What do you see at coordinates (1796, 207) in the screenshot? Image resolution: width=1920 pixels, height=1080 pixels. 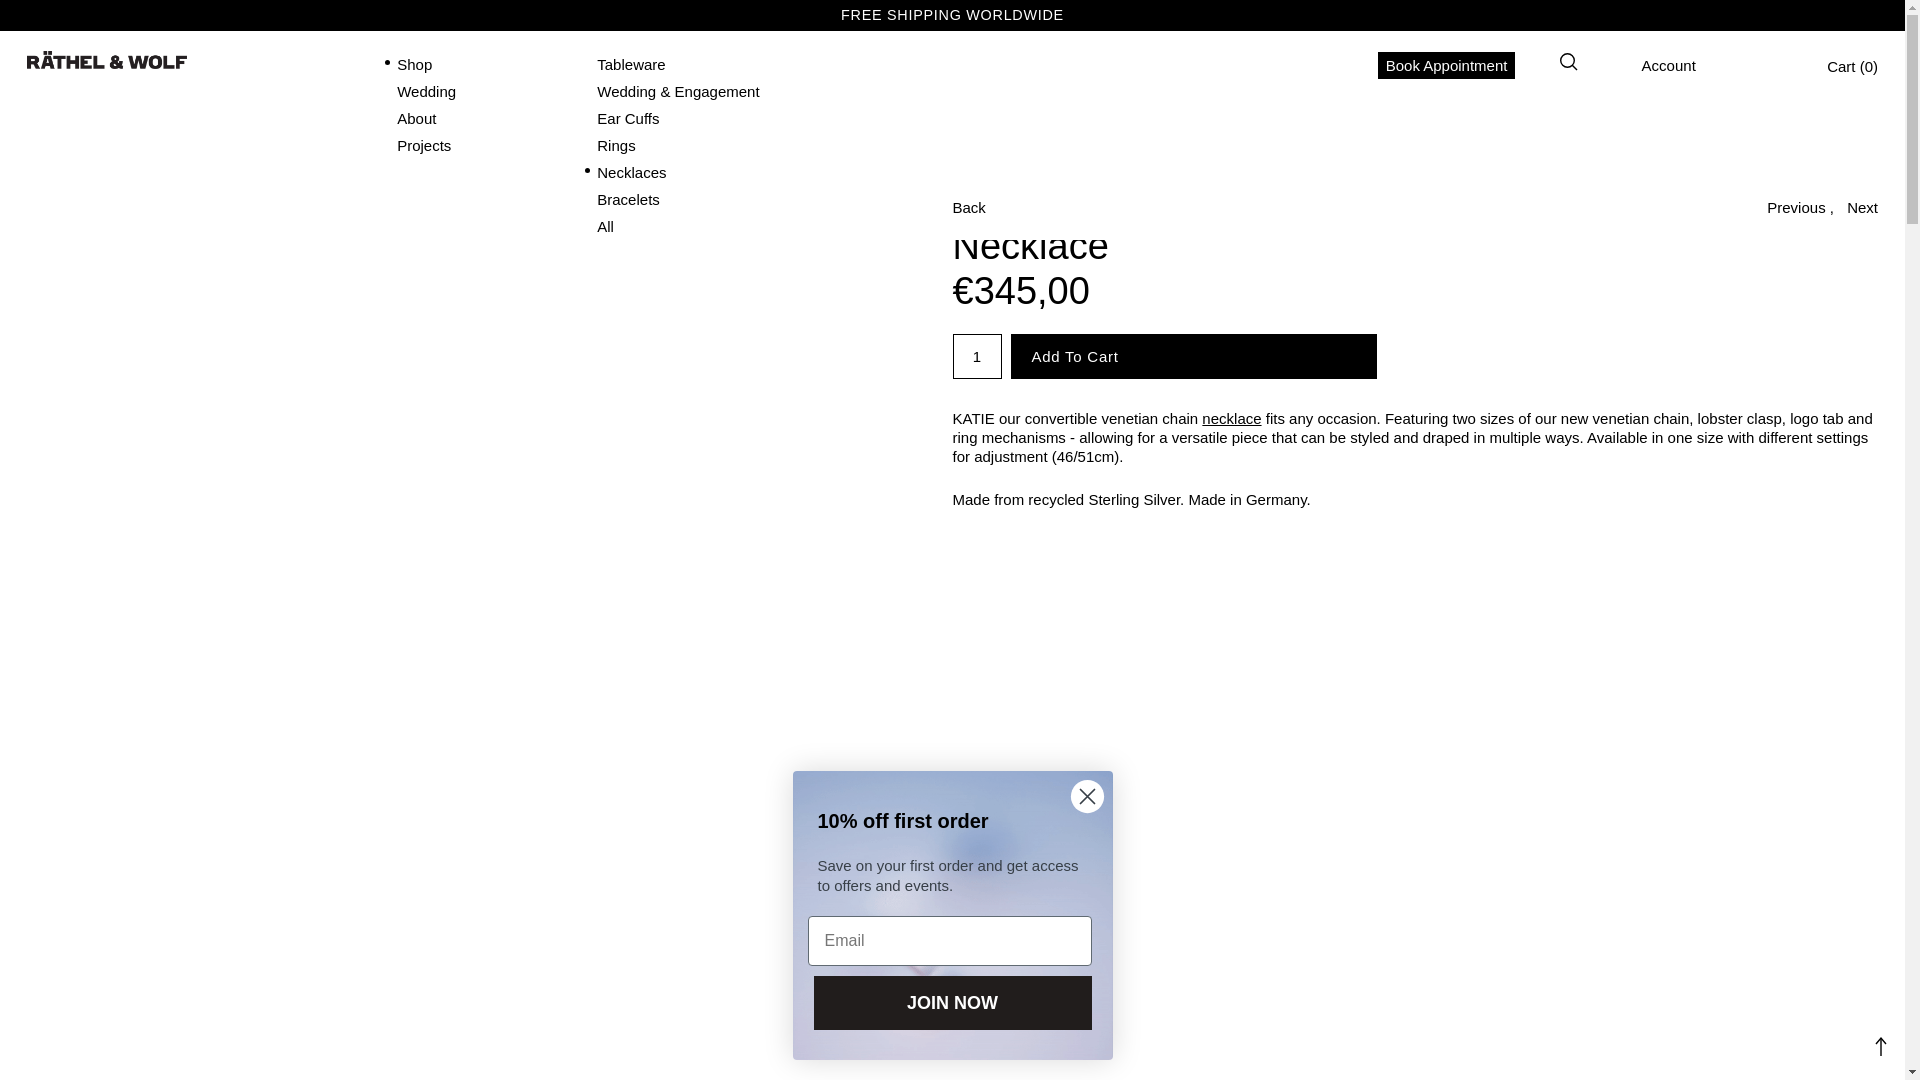 I see `Previous` at bounding box center [1796, 207].